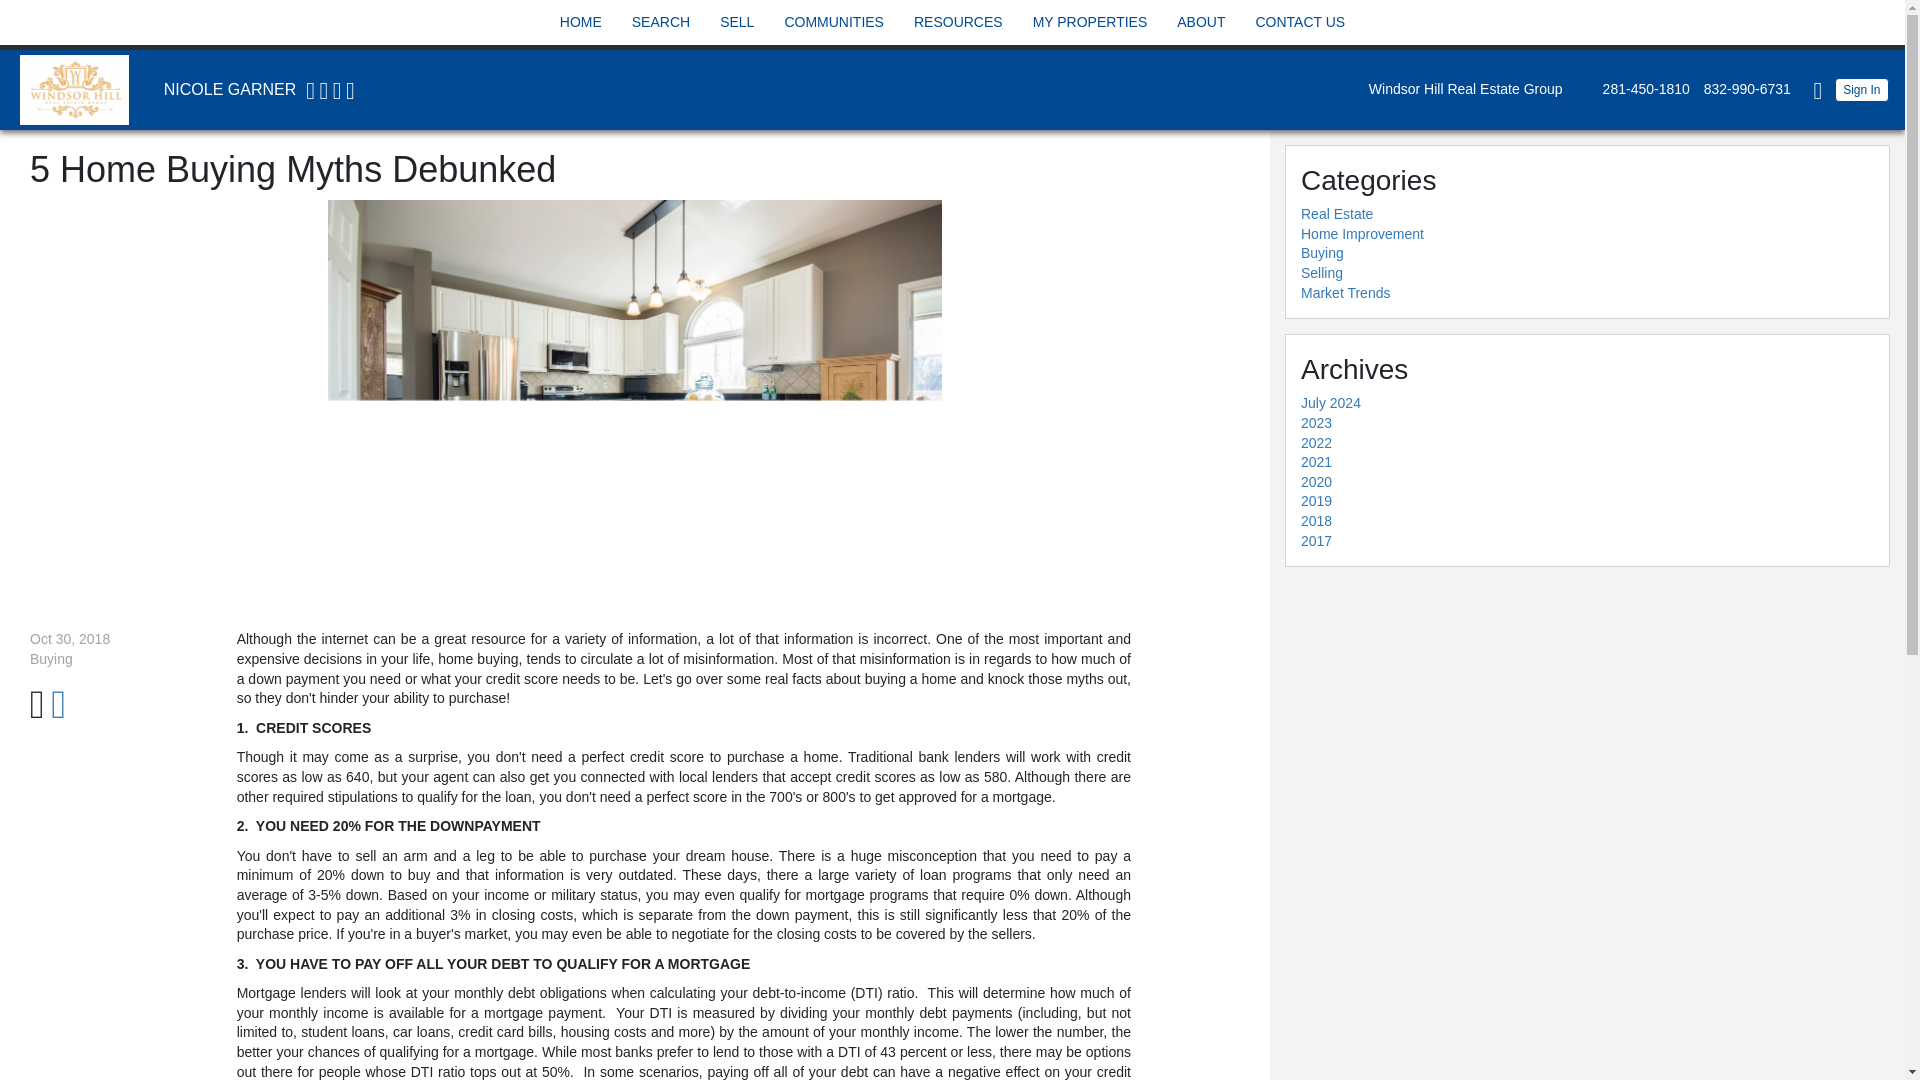  Describe the element at coordinates (1331, 403) in the screenshot. I see `July 2024` at that location.